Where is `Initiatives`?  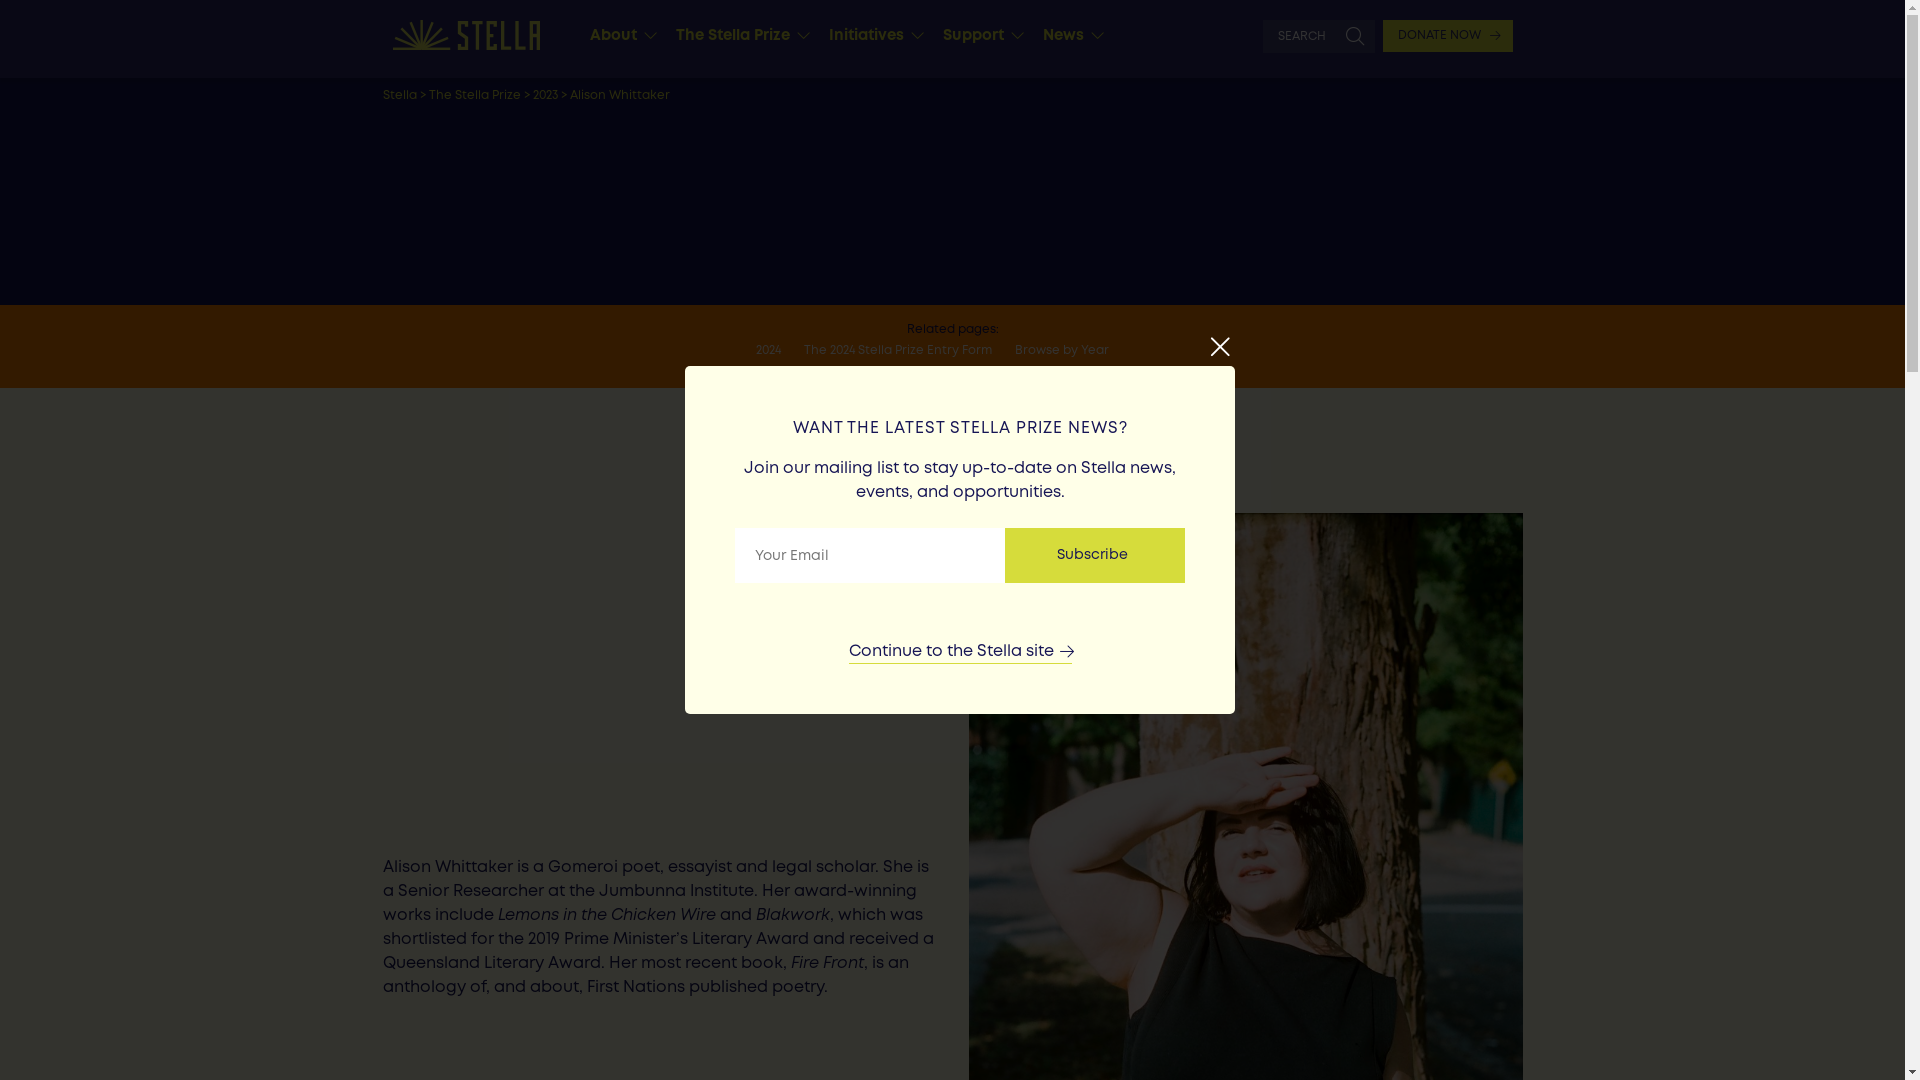 Initiatives is located at coordinates (871, 36).